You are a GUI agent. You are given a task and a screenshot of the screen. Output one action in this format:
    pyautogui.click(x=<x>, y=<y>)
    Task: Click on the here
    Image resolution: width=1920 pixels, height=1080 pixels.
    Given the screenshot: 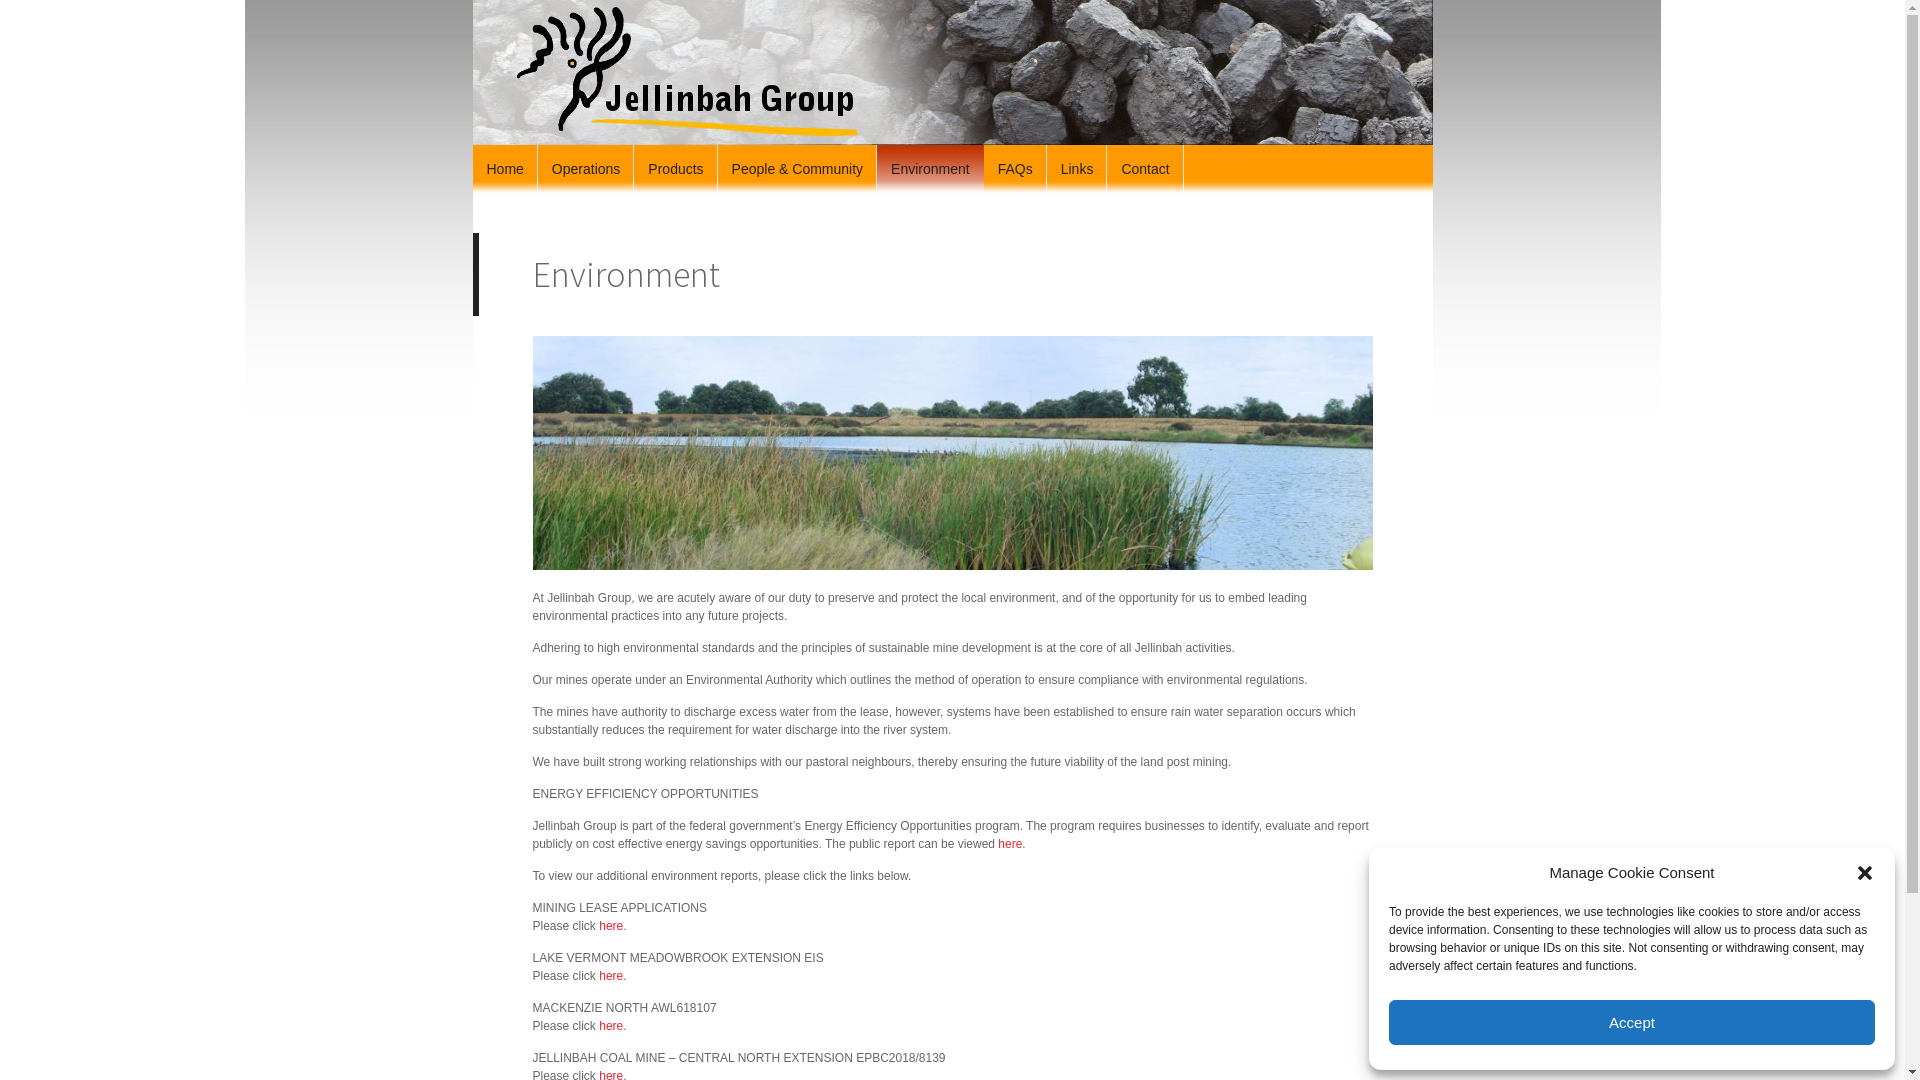 What is the action you would take?
    pyautogui.click(x=611, y=1026)
    